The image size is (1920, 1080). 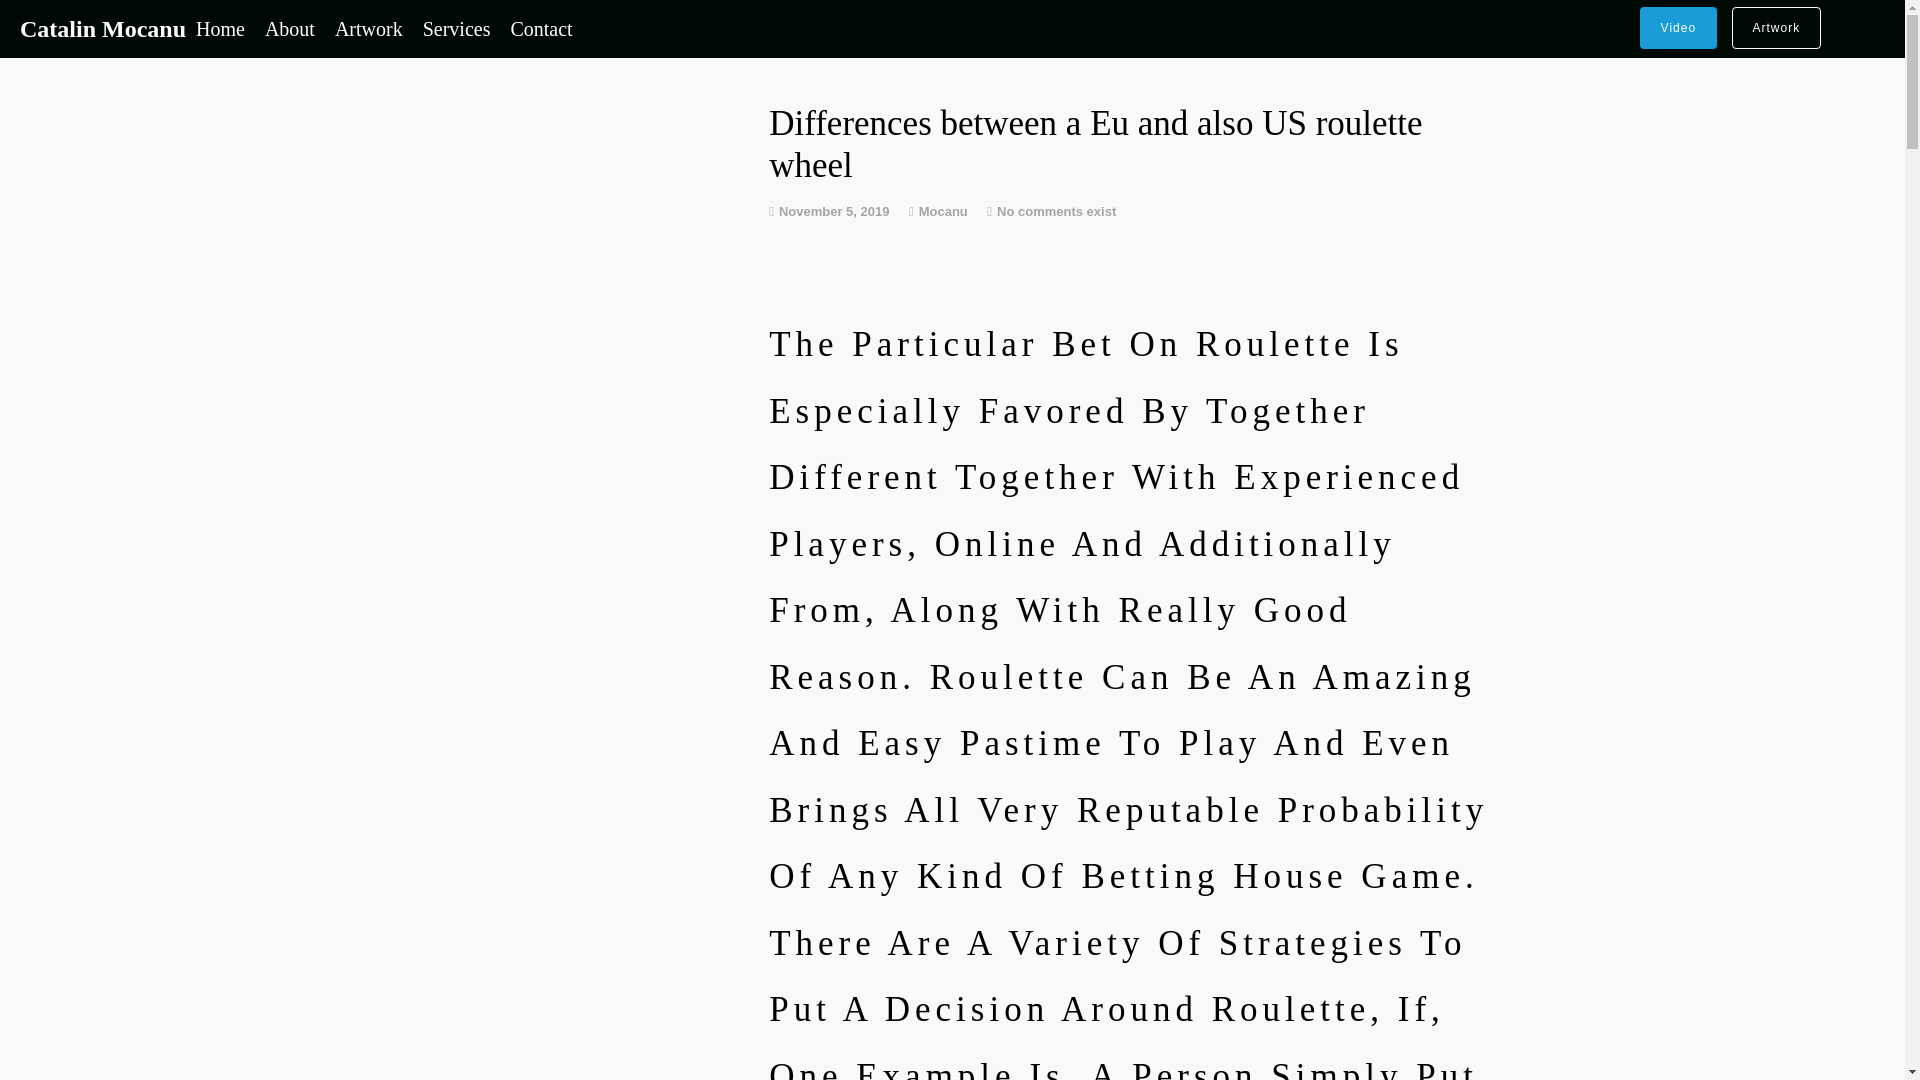 I want to click on Video, so click(x=1678, y=27).